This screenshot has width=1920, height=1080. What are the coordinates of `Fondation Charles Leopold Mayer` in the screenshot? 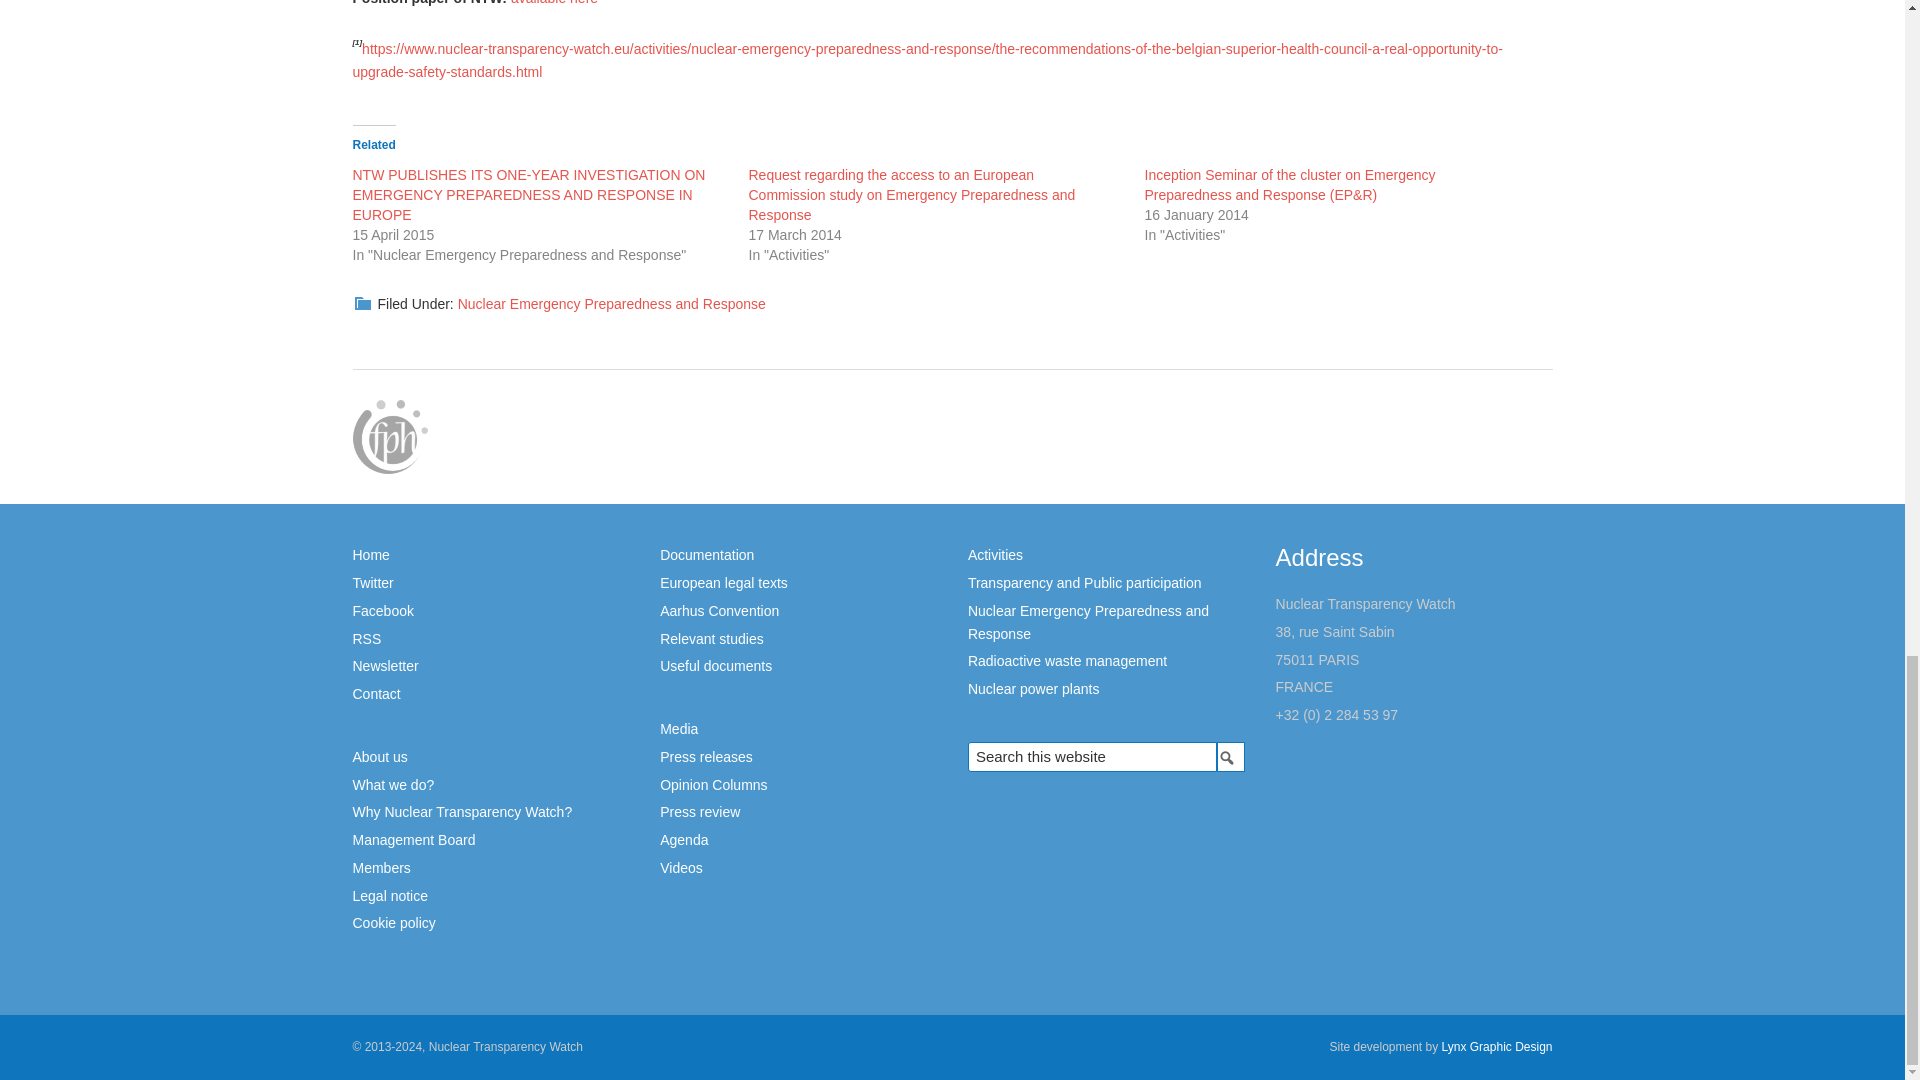 It's located at (388, 436).